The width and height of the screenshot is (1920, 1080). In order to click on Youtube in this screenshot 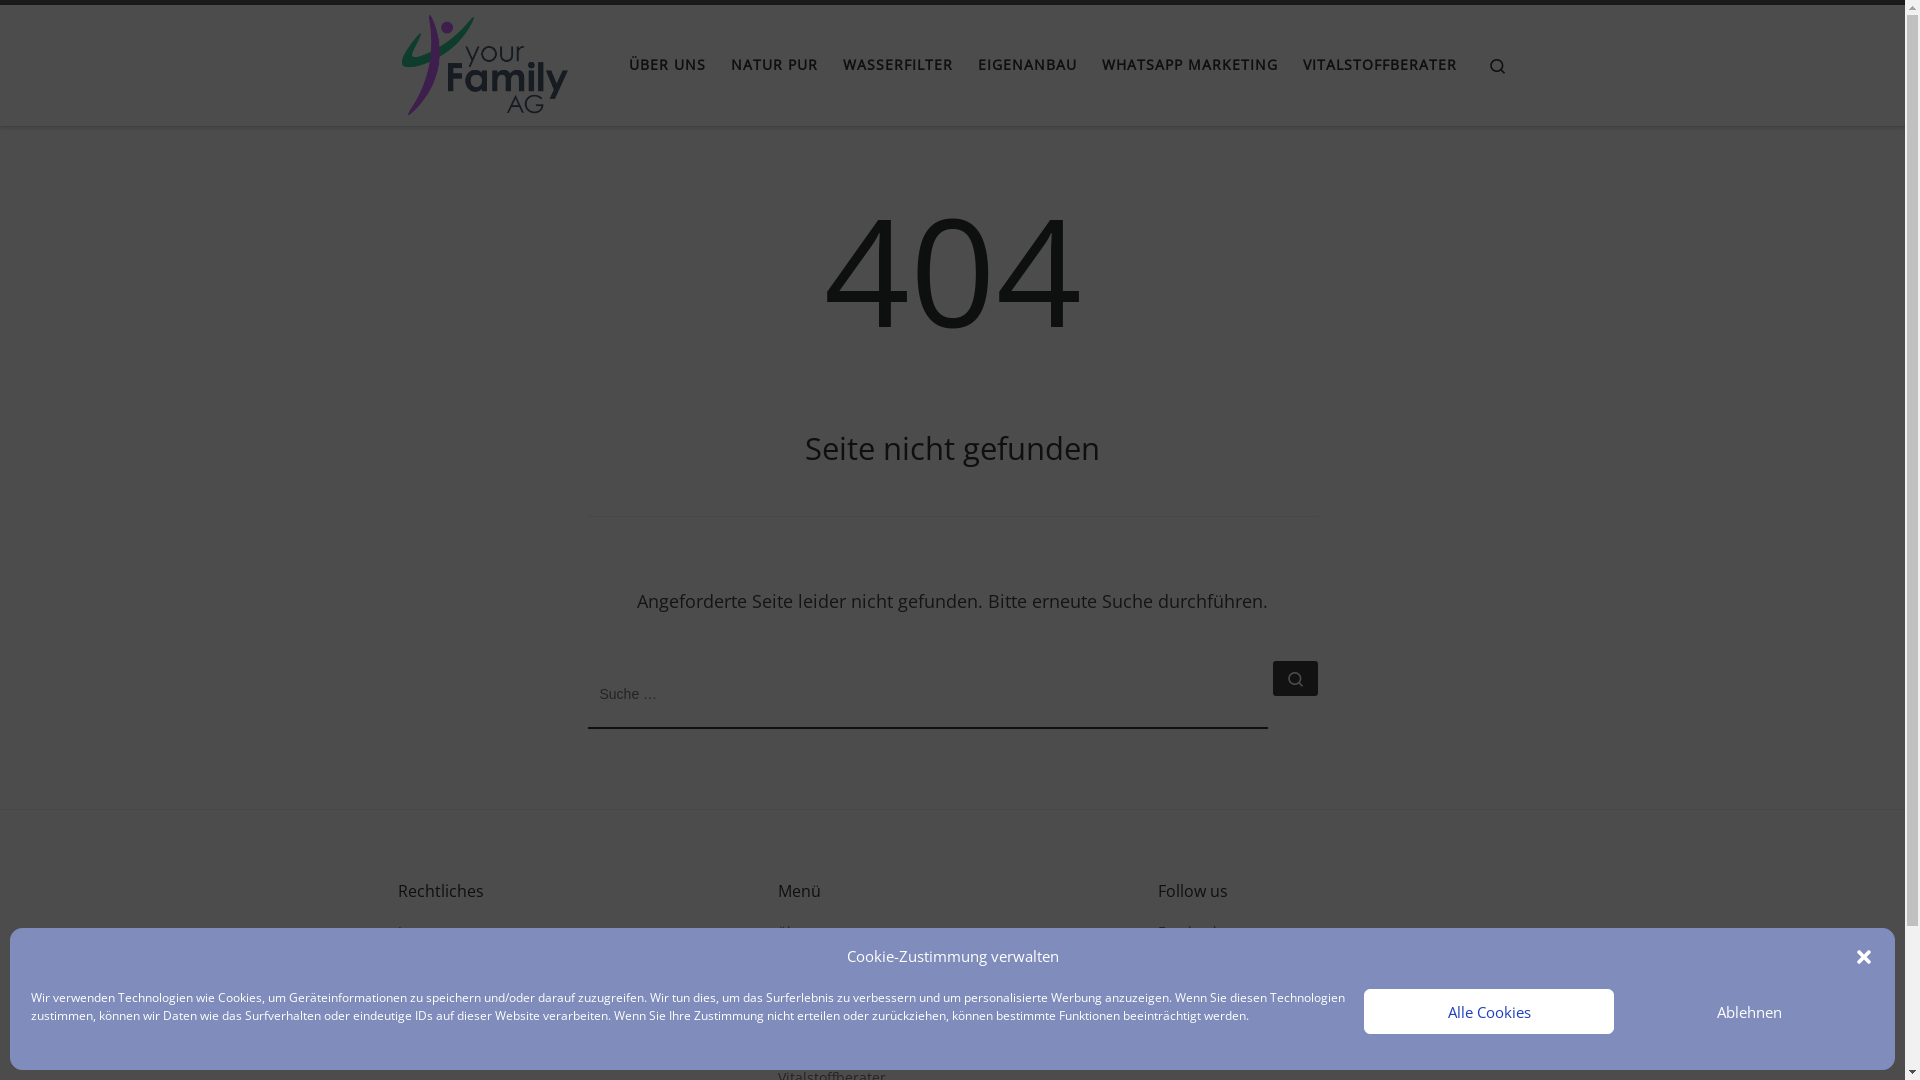, I will do `click(1186, 990)`.